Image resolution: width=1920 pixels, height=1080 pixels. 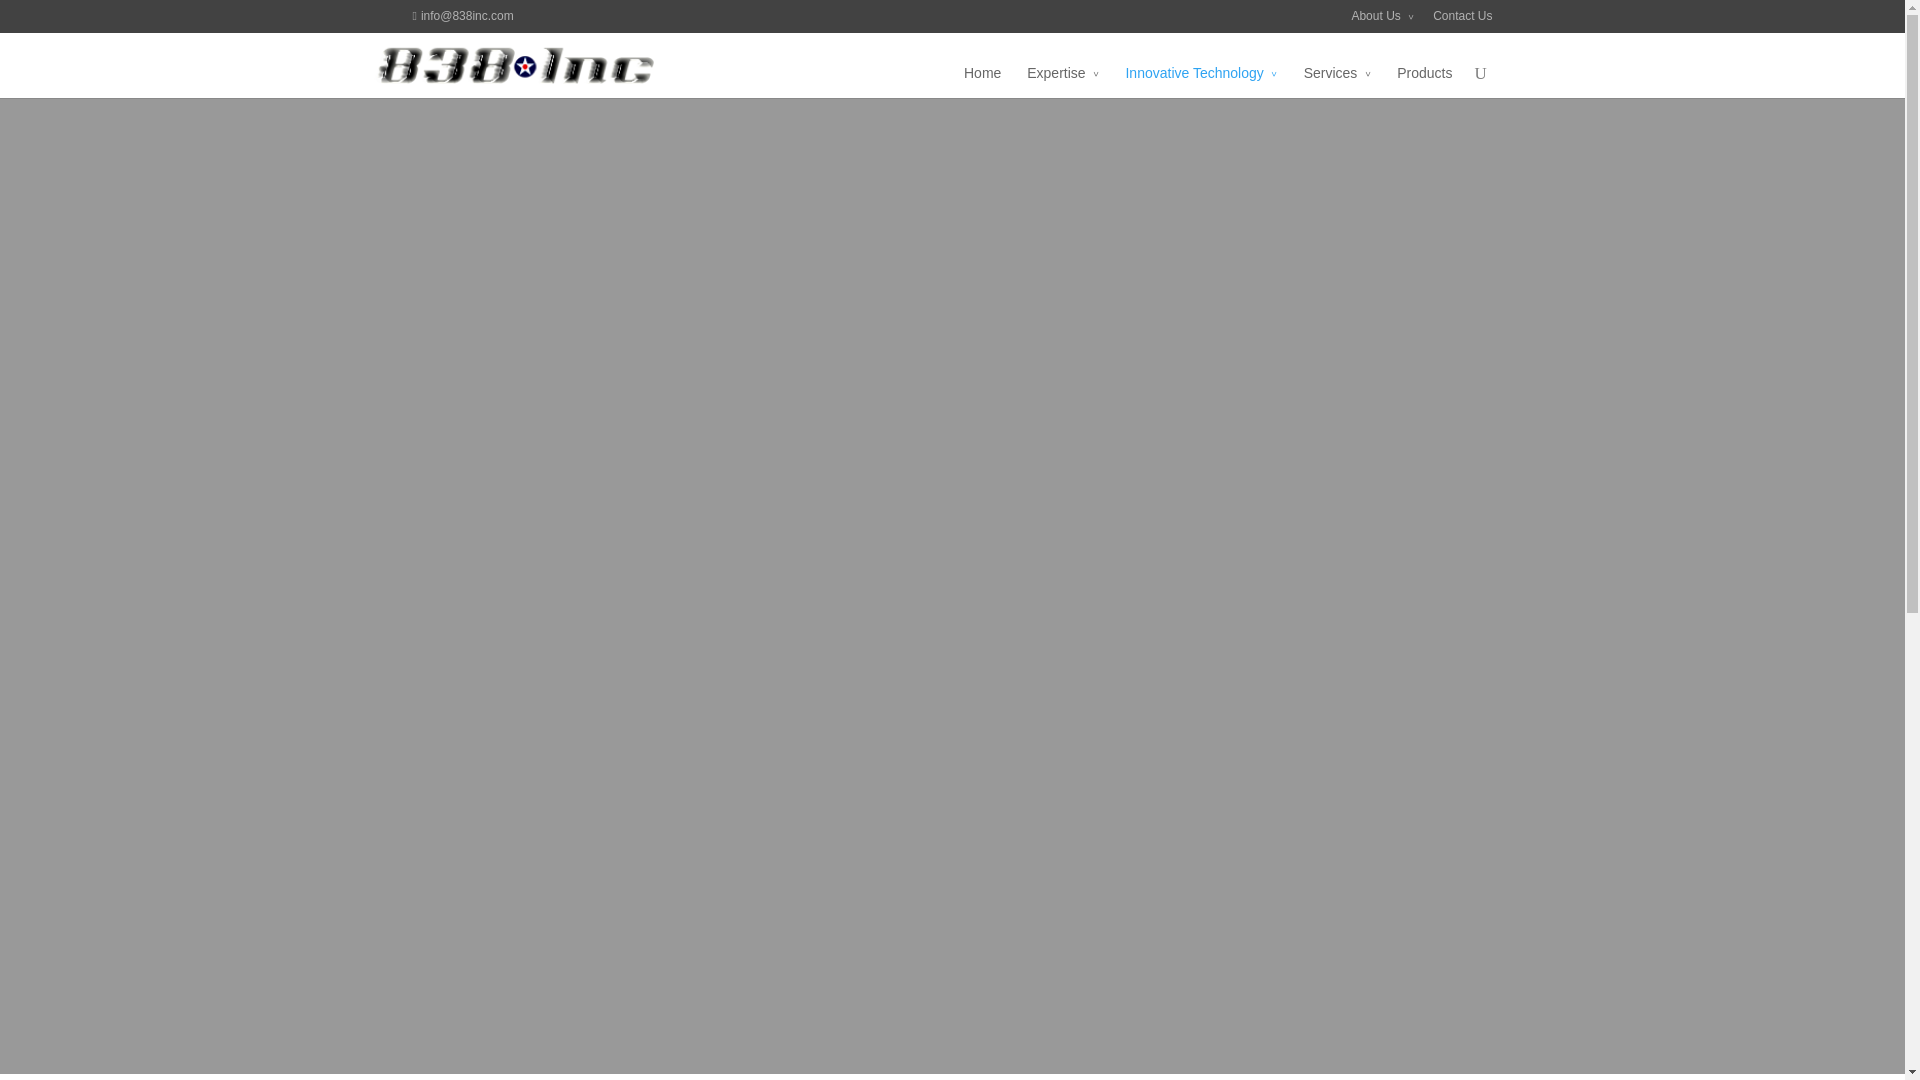 I want to click on Contact Us, so click(x=1462, y=21).